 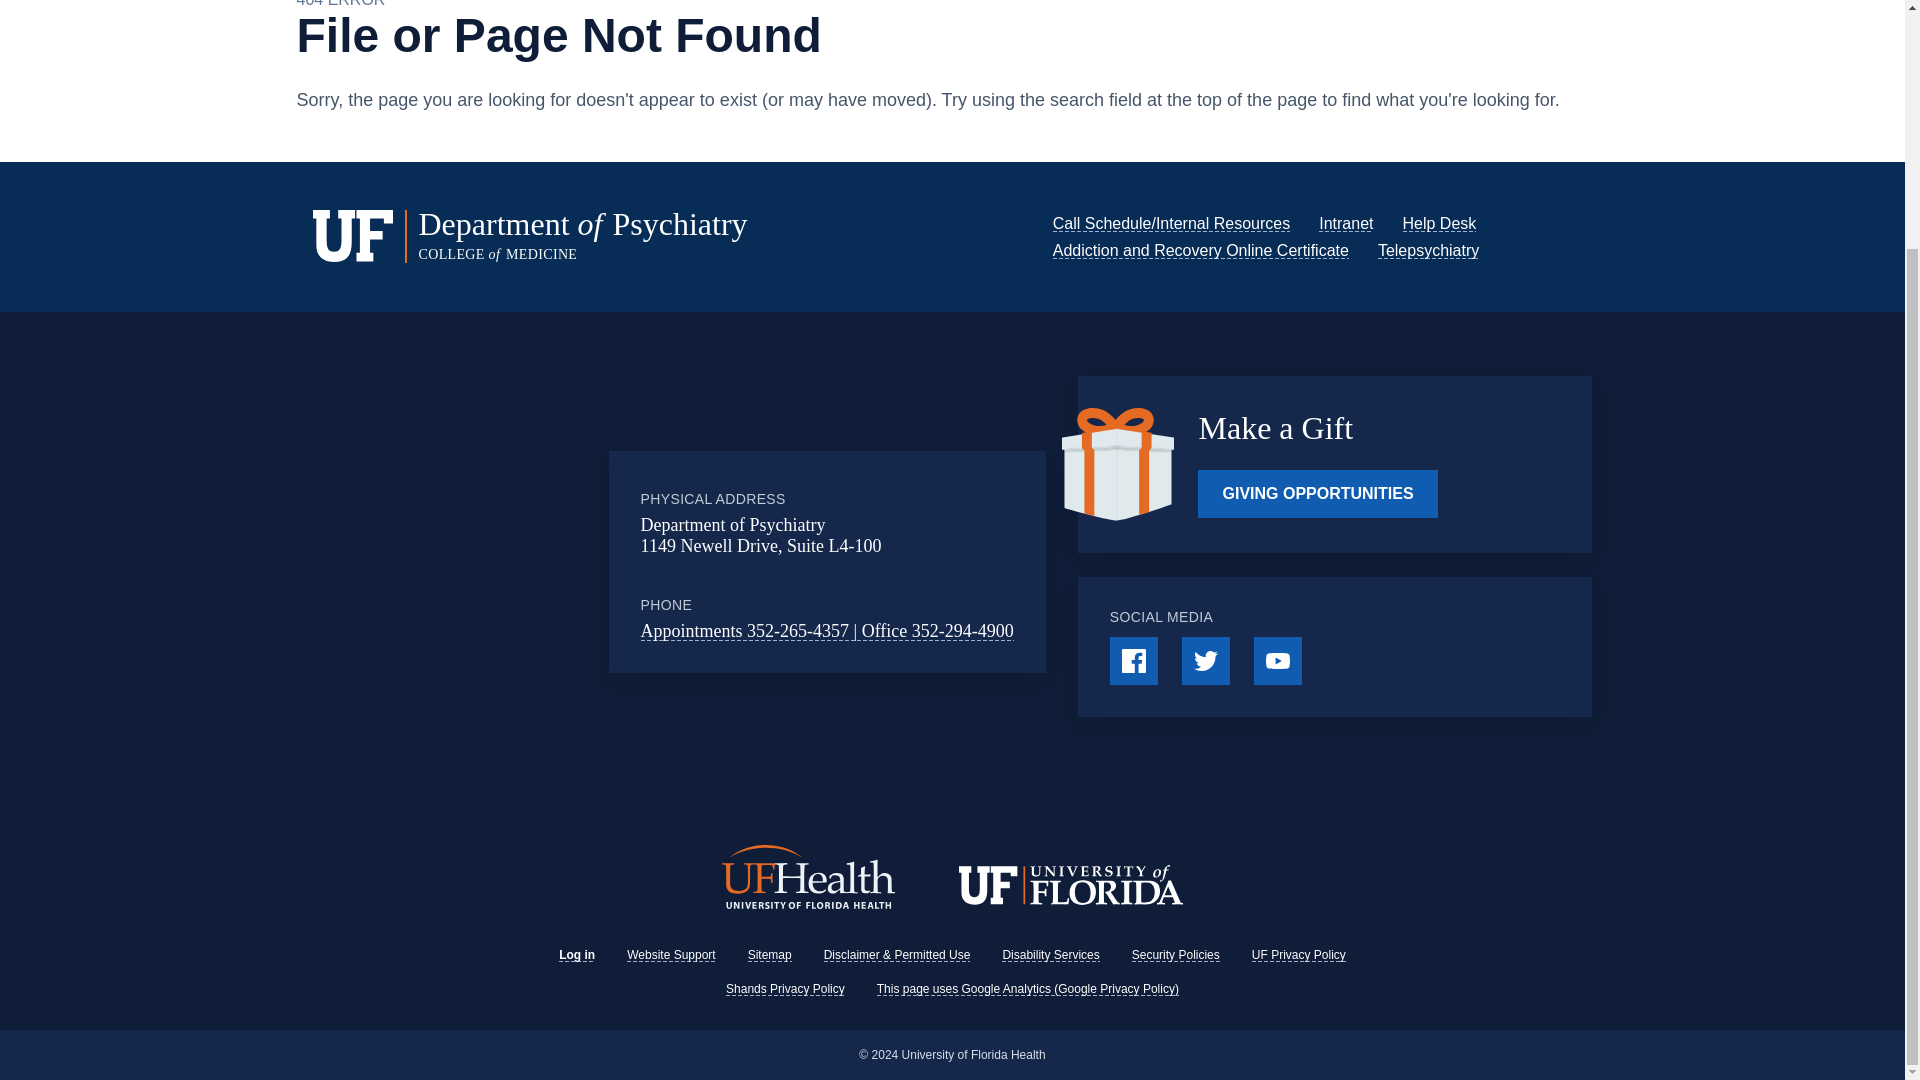 What do you see at coordinates (770, 955) in the screenshot?
I see `Sitemap` at bounding box center [770, 955].